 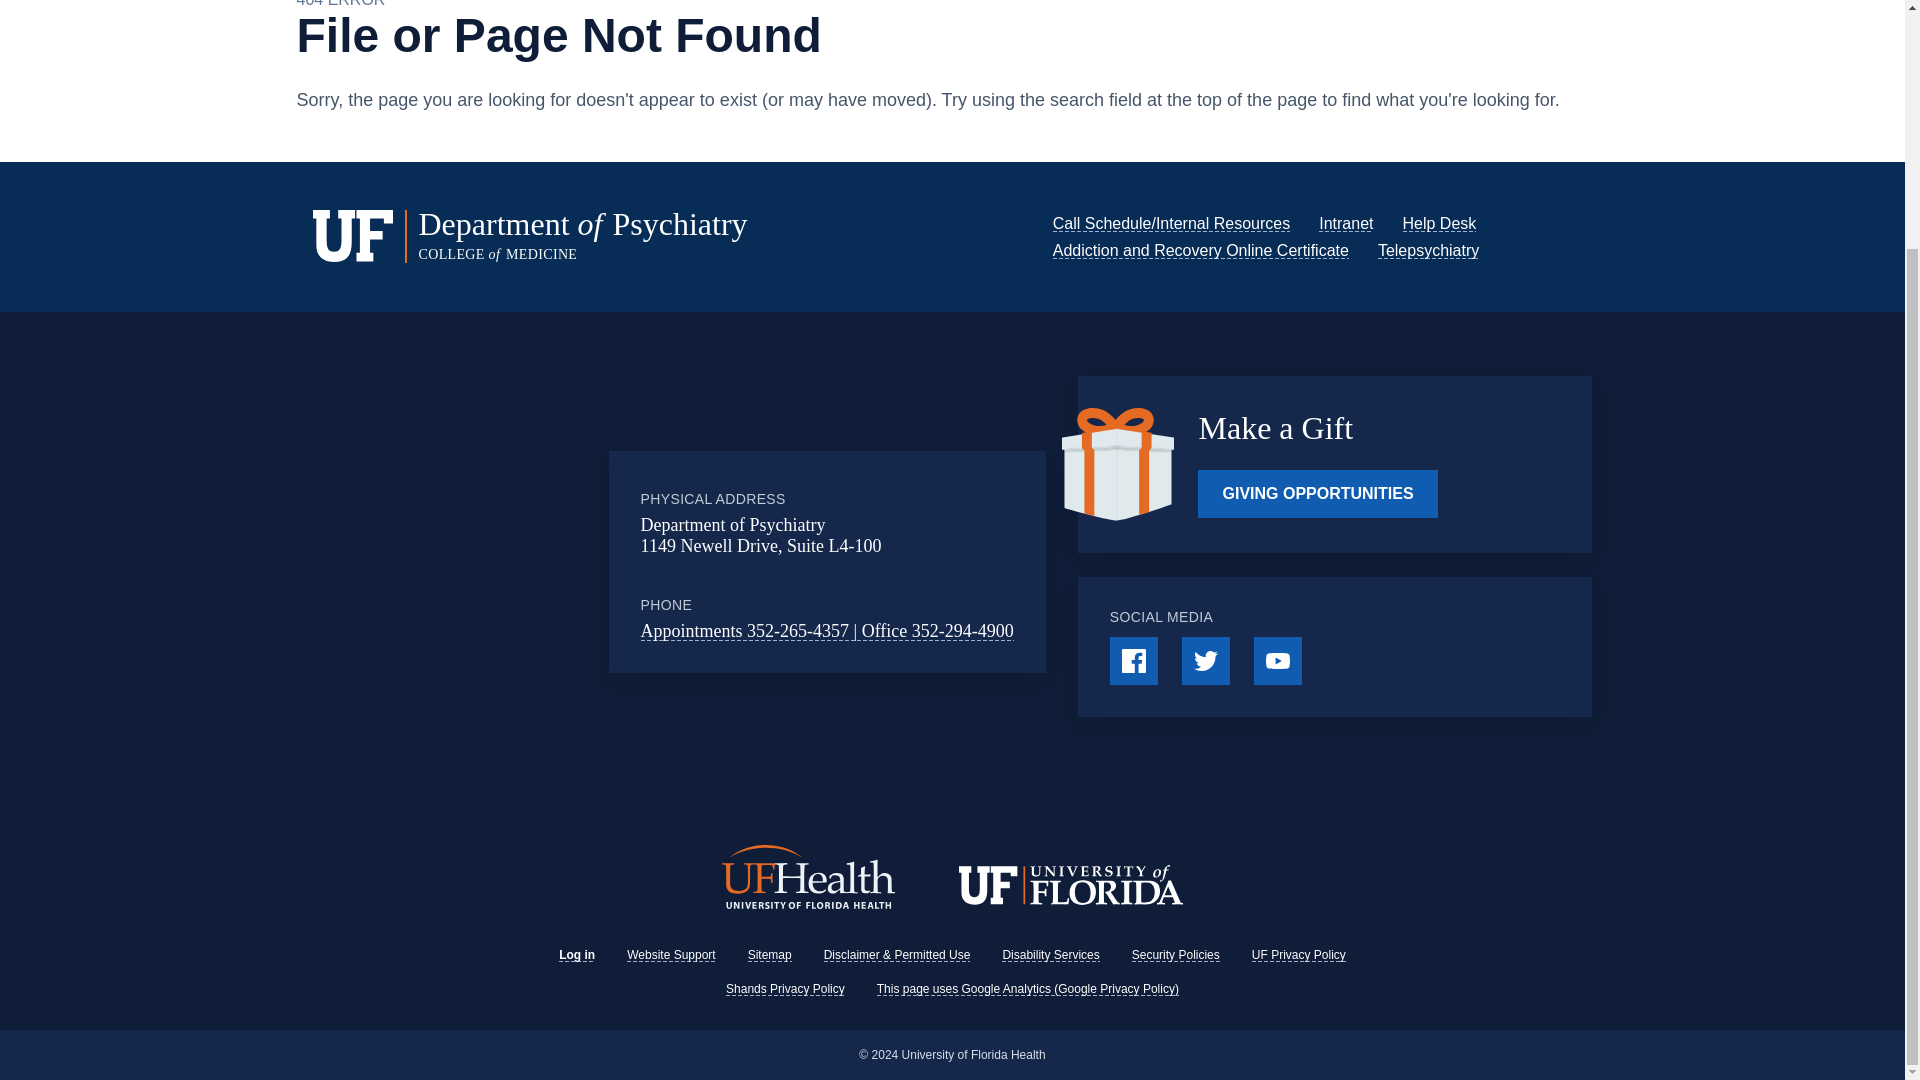 What do you see at coordinates (770, 955) in the screenshot?
I see `Sitemap` at bounding box center [770, 955].